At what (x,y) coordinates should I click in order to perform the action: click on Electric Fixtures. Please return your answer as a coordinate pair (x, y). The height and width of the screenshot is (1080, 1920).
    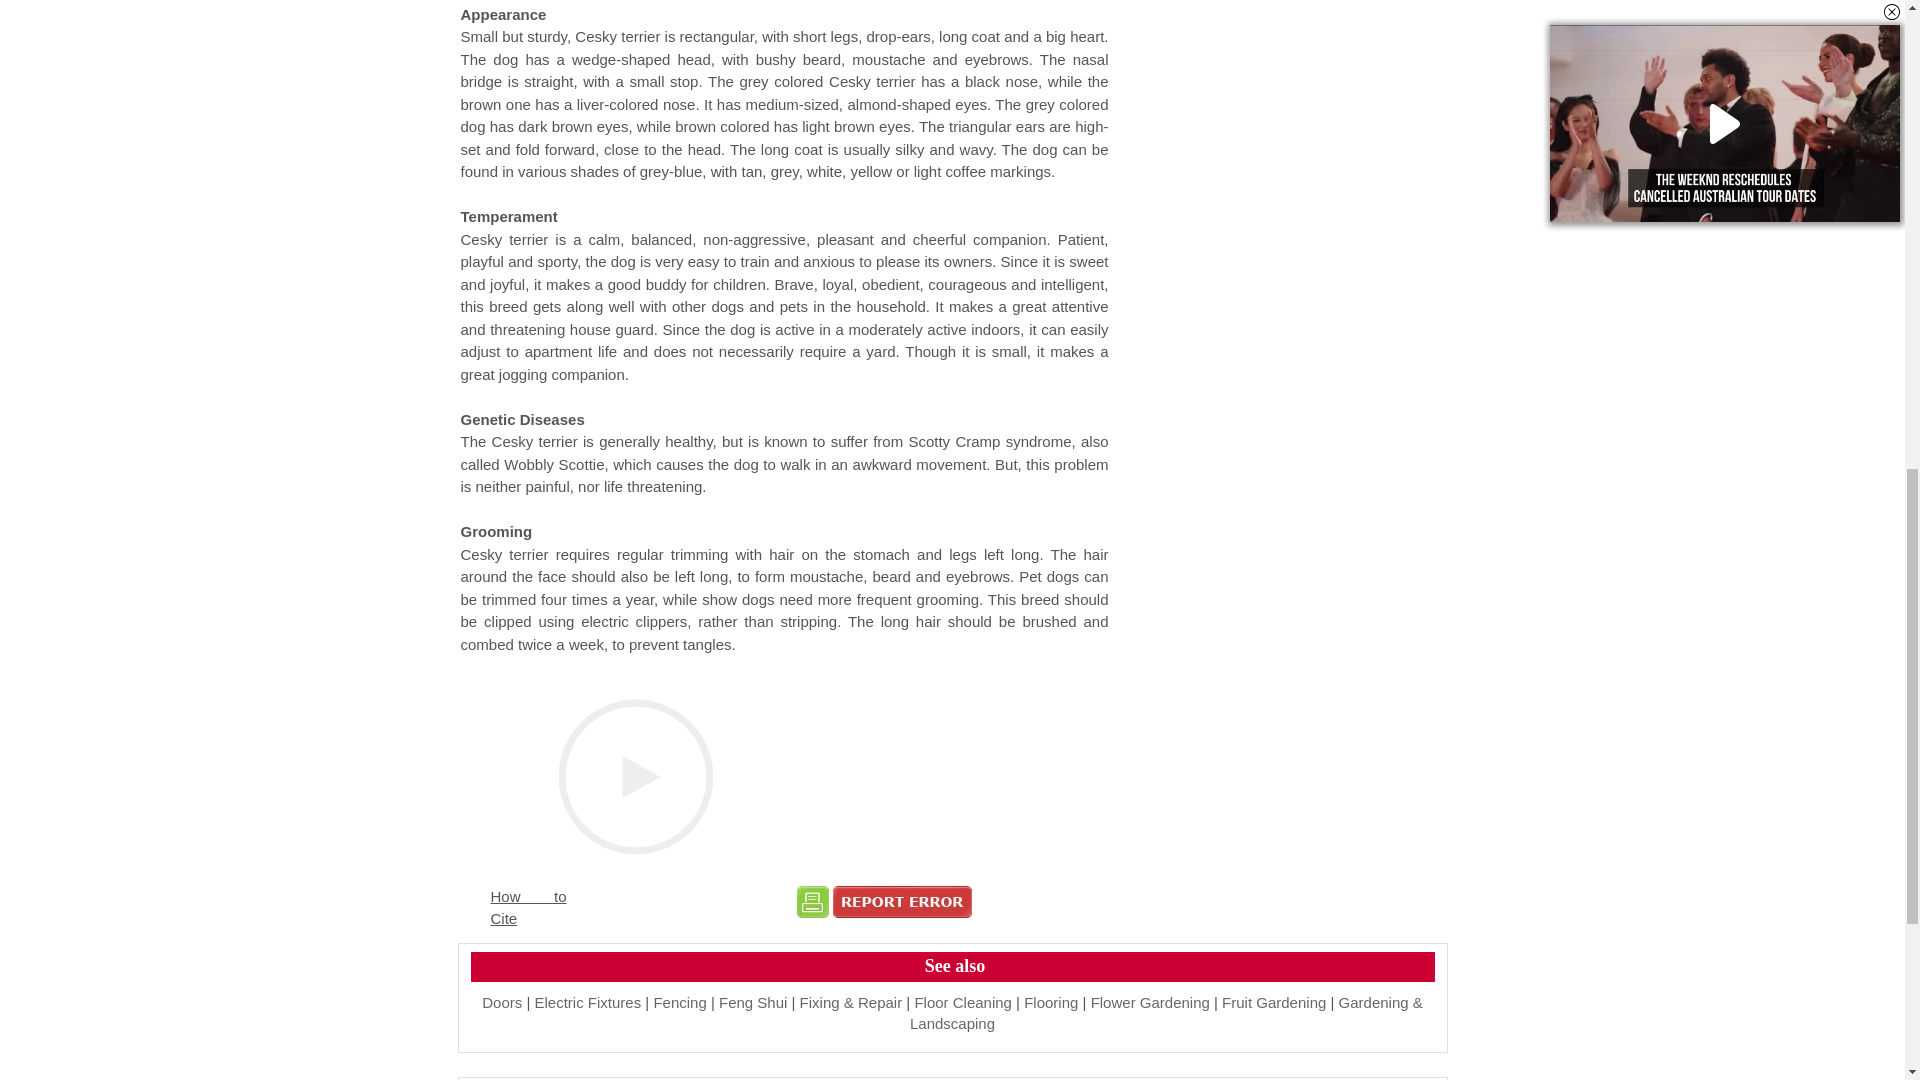
    Looking at the image, I should click on (587, 1002).